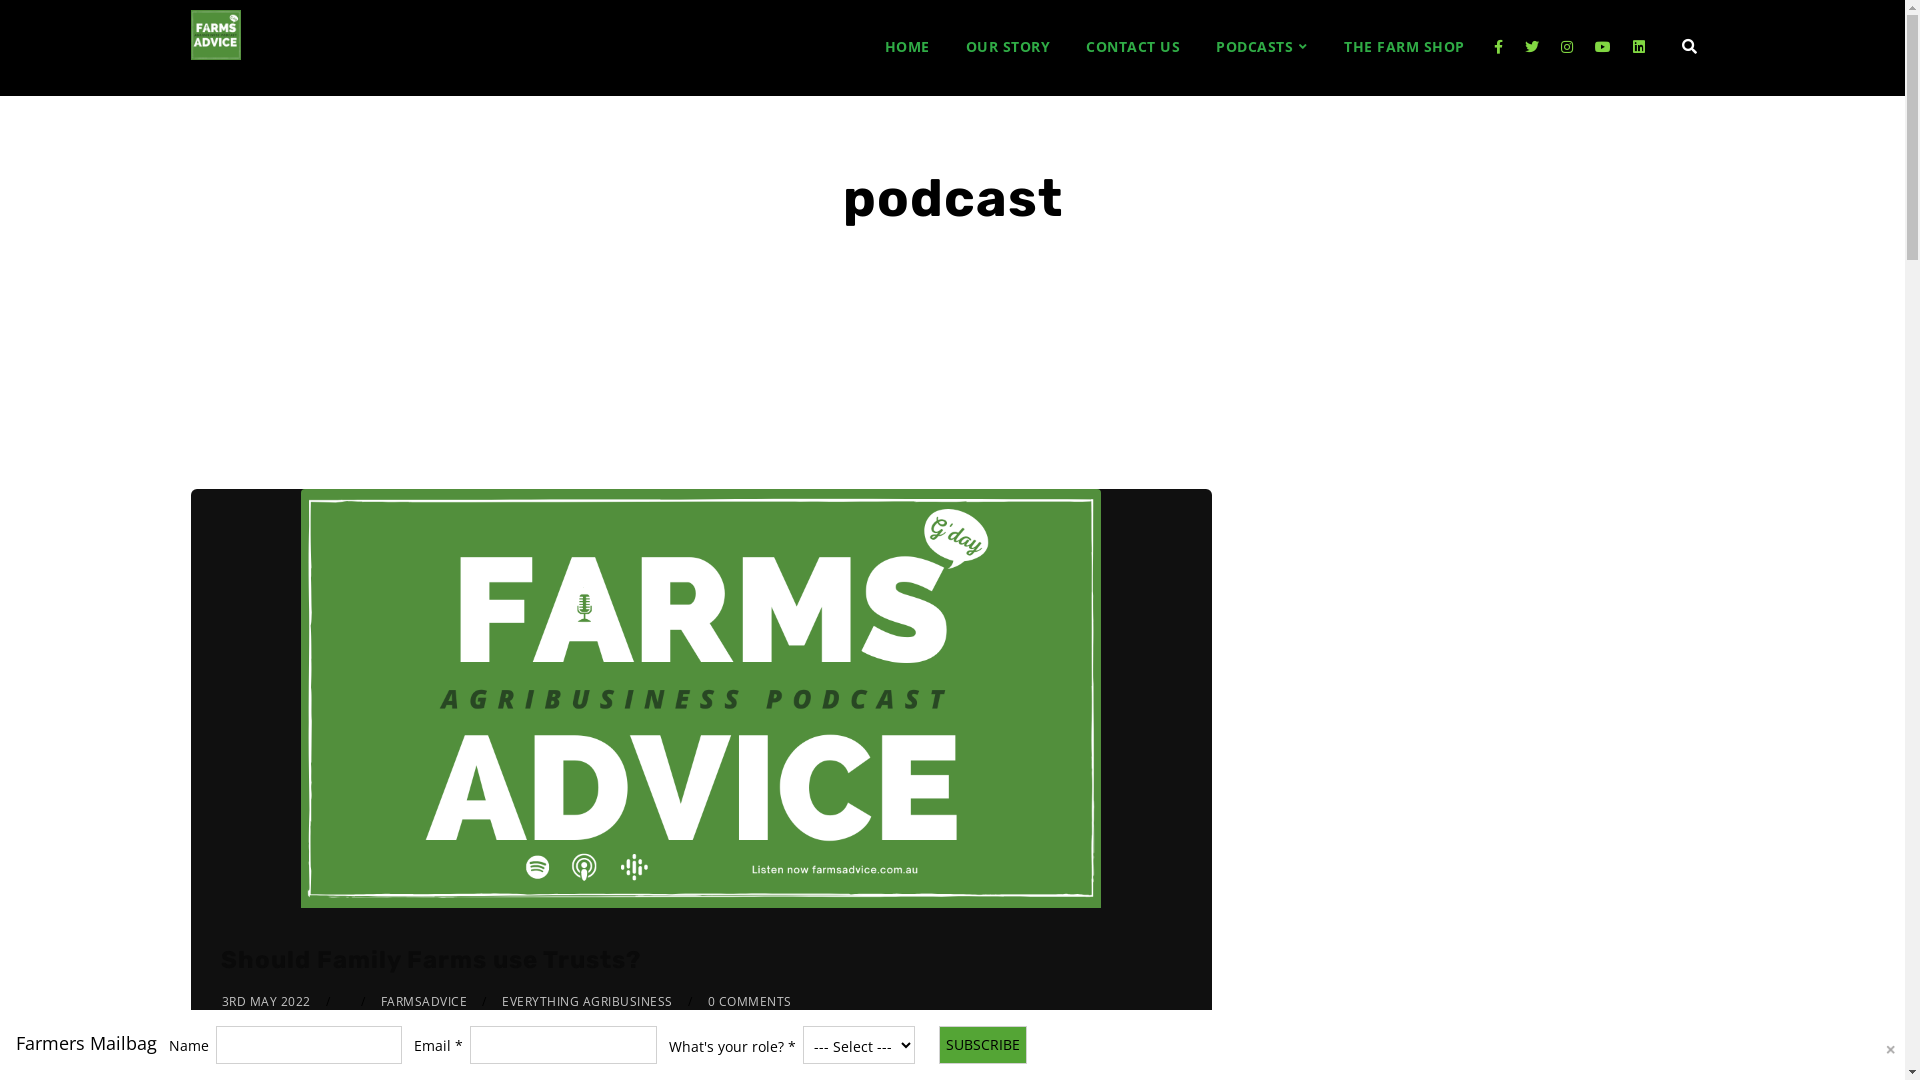 This screenshot has height=1080, width=1920. I want to click on SUBSCRIBE, so click(983, 1045).